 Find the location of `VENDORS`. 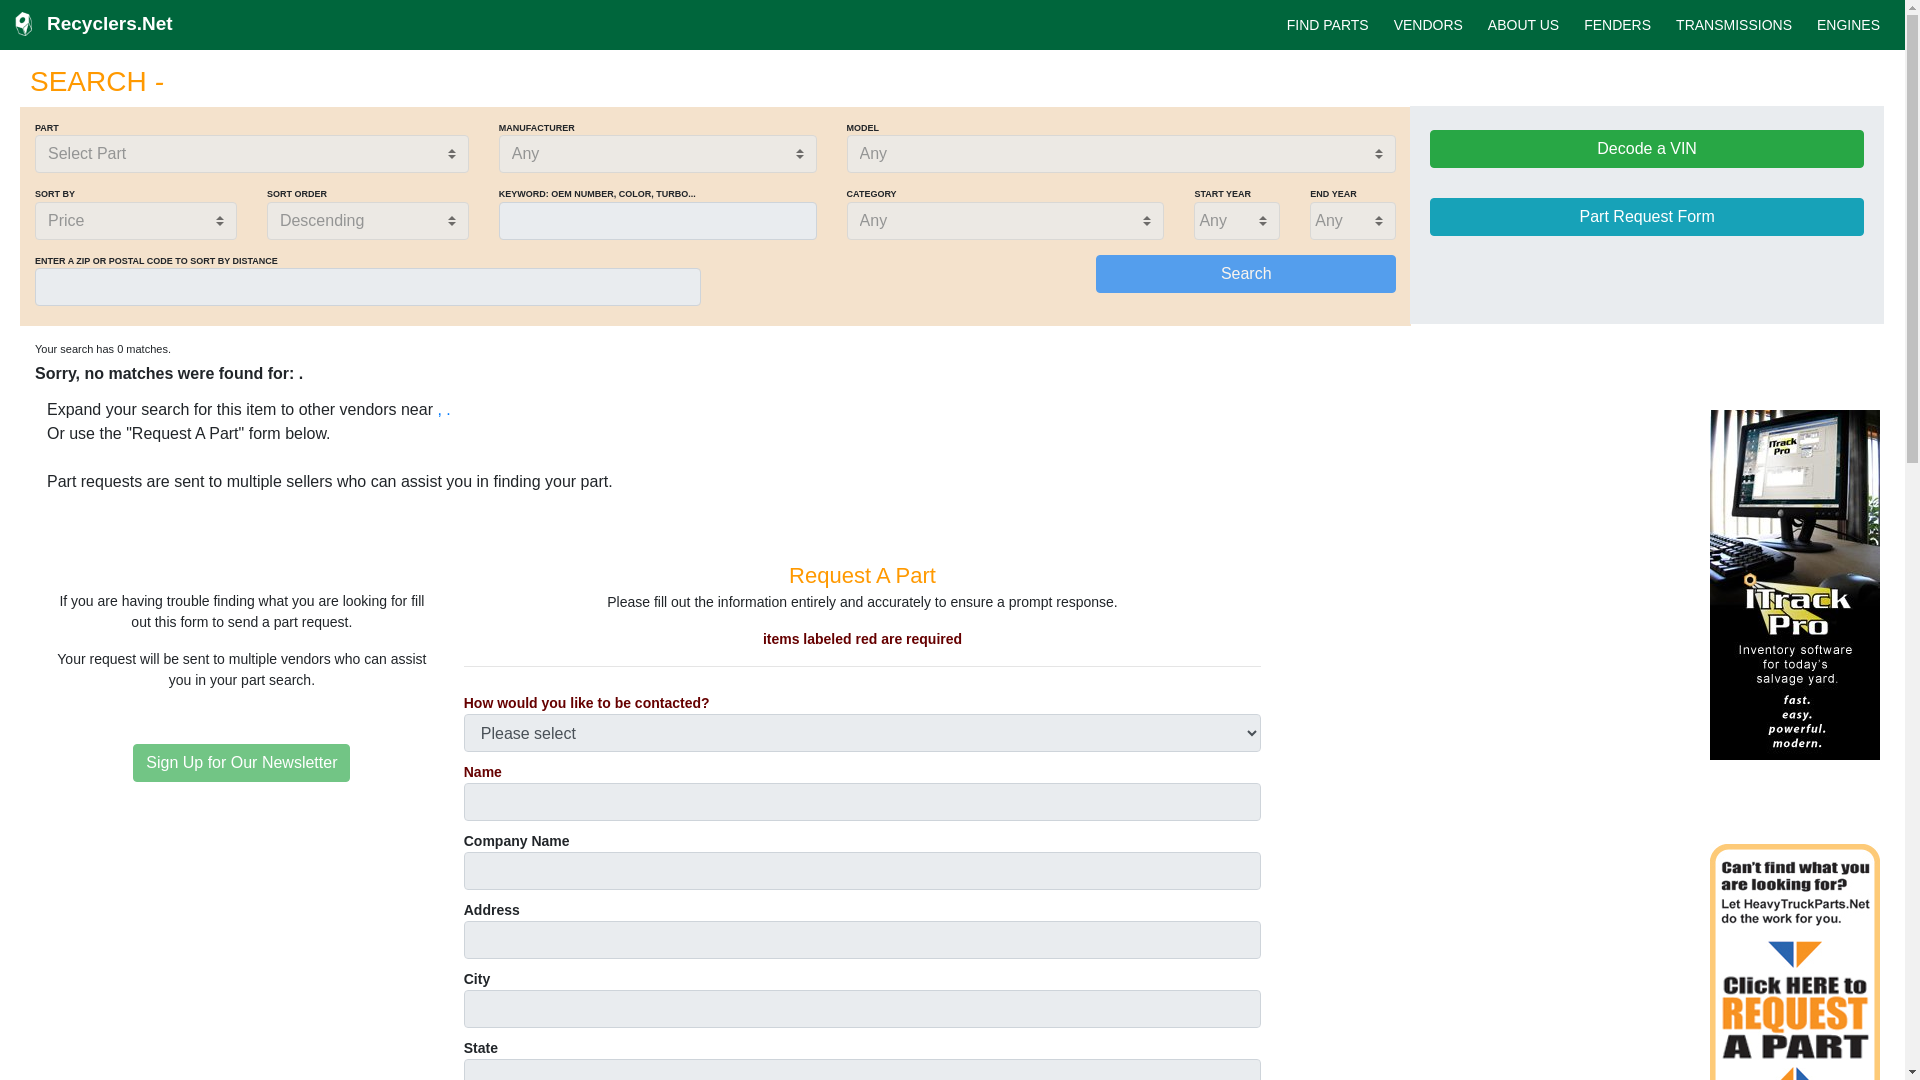

VENDORS is located at coordinates (1428, 25).